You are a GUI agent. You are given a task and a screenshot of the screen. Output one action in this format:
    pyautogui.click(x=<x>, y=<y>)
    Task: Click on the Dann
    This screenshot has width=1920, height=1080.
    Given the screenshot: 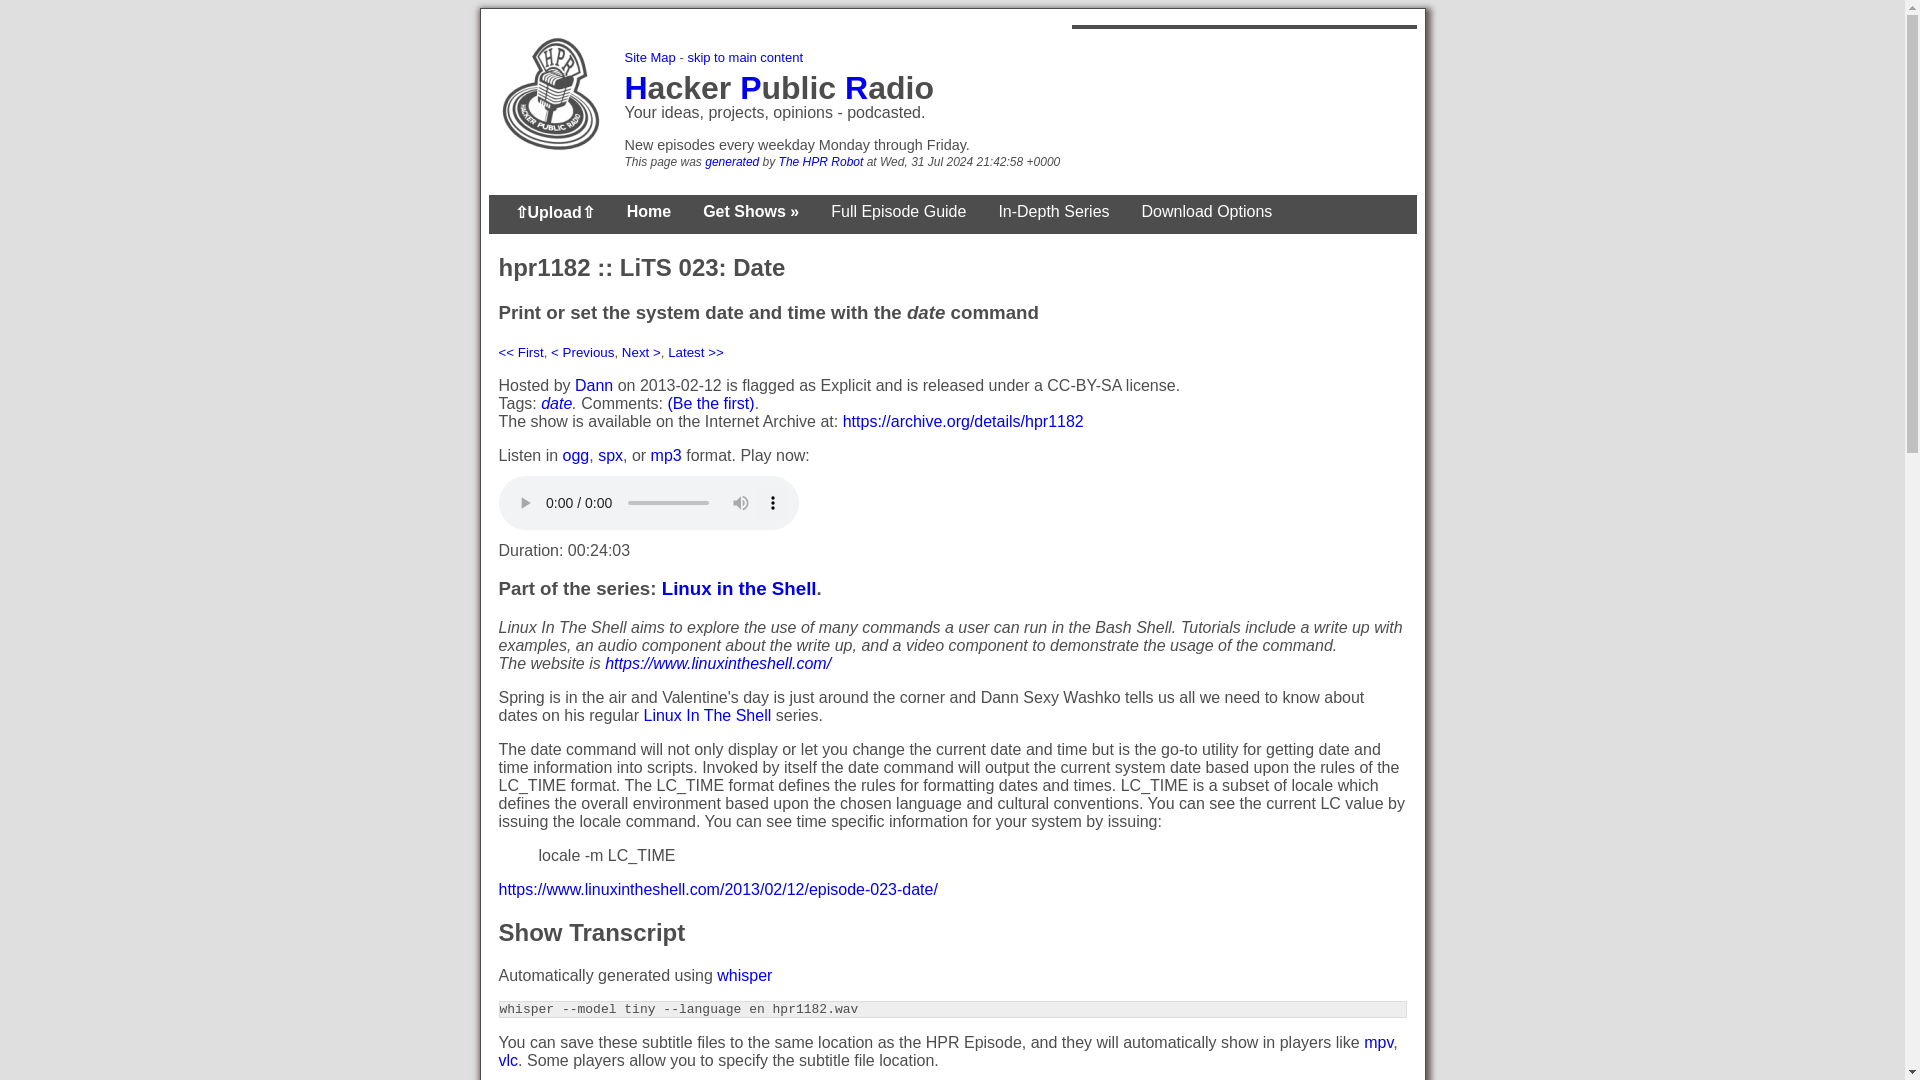 What is the action you would take?
    pyautogui.click(x=593, y=385)
    